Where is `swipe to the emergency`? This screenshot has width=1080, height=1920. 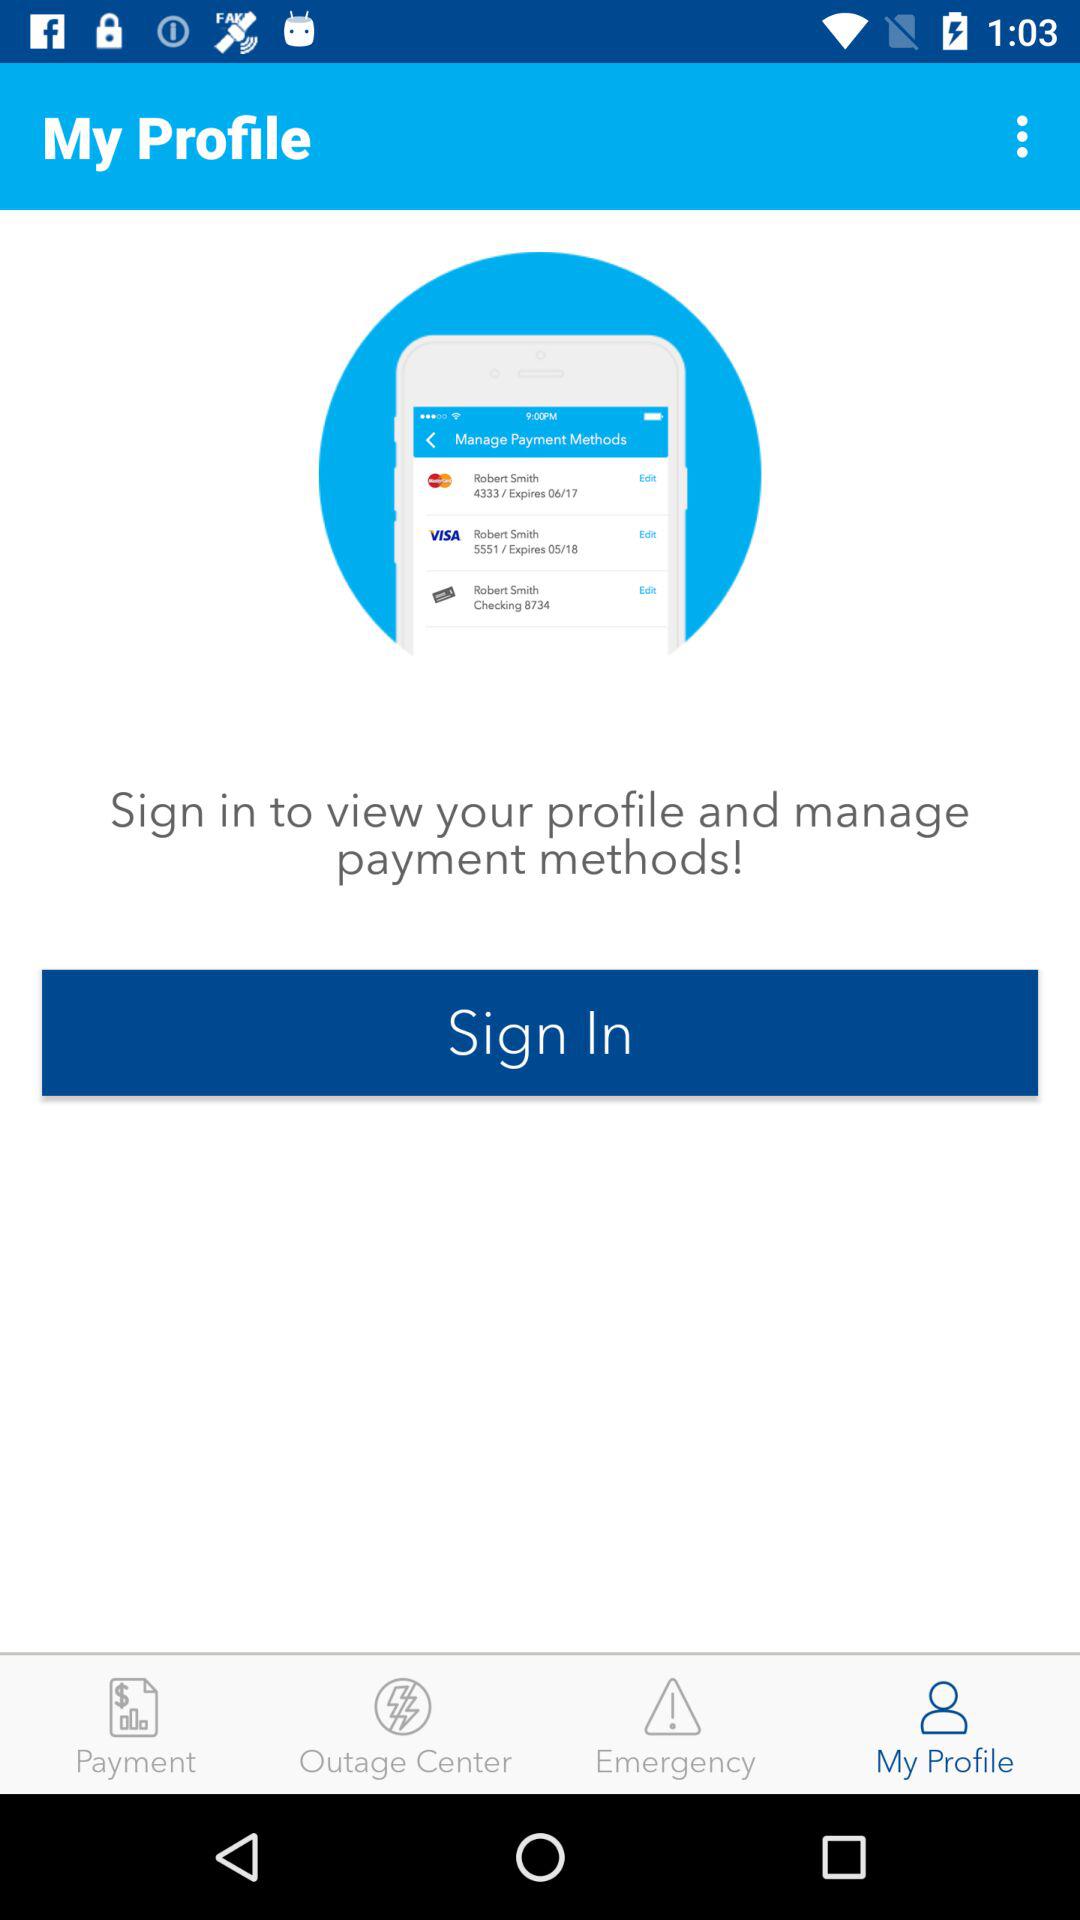
swipe to the emergency is located at coordinates (675, 1724).